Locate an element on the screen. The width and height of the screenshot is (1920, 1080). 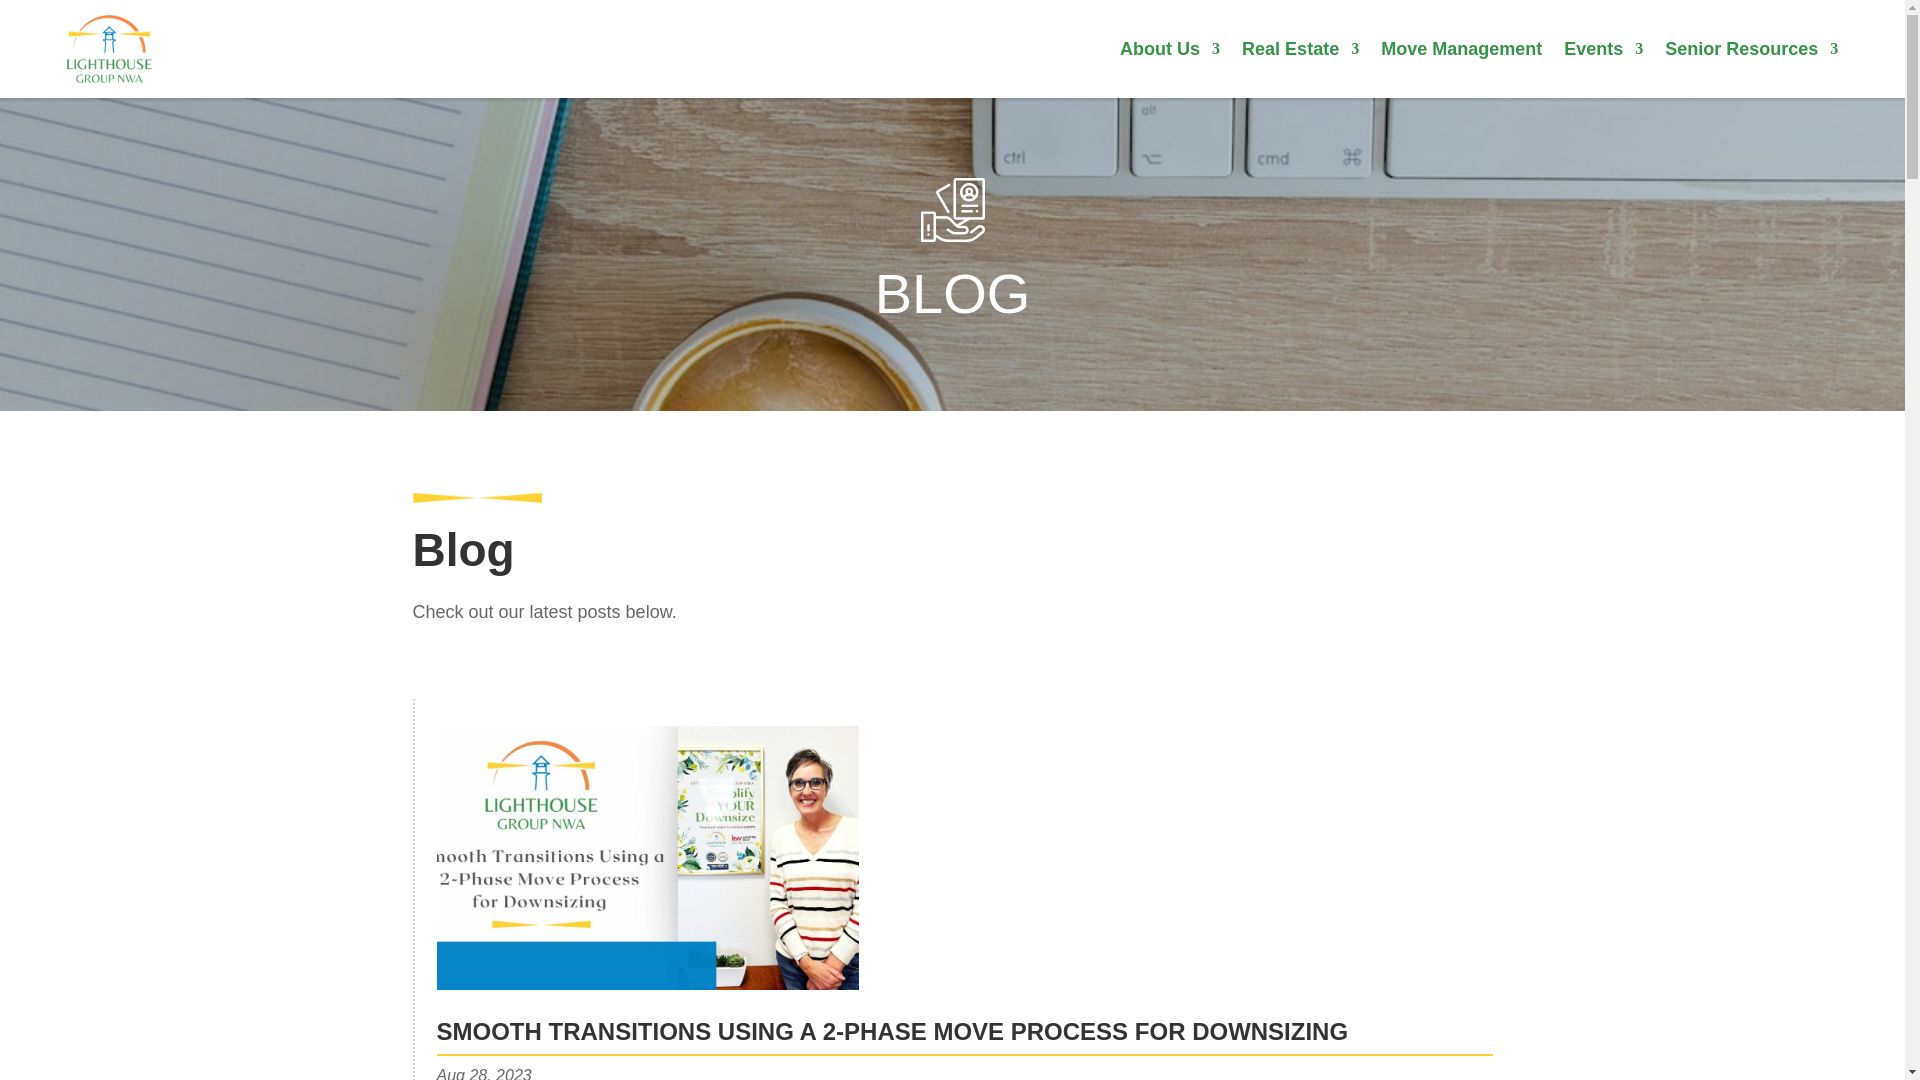
LightDivider-300 is located at coordinates (476, 497).